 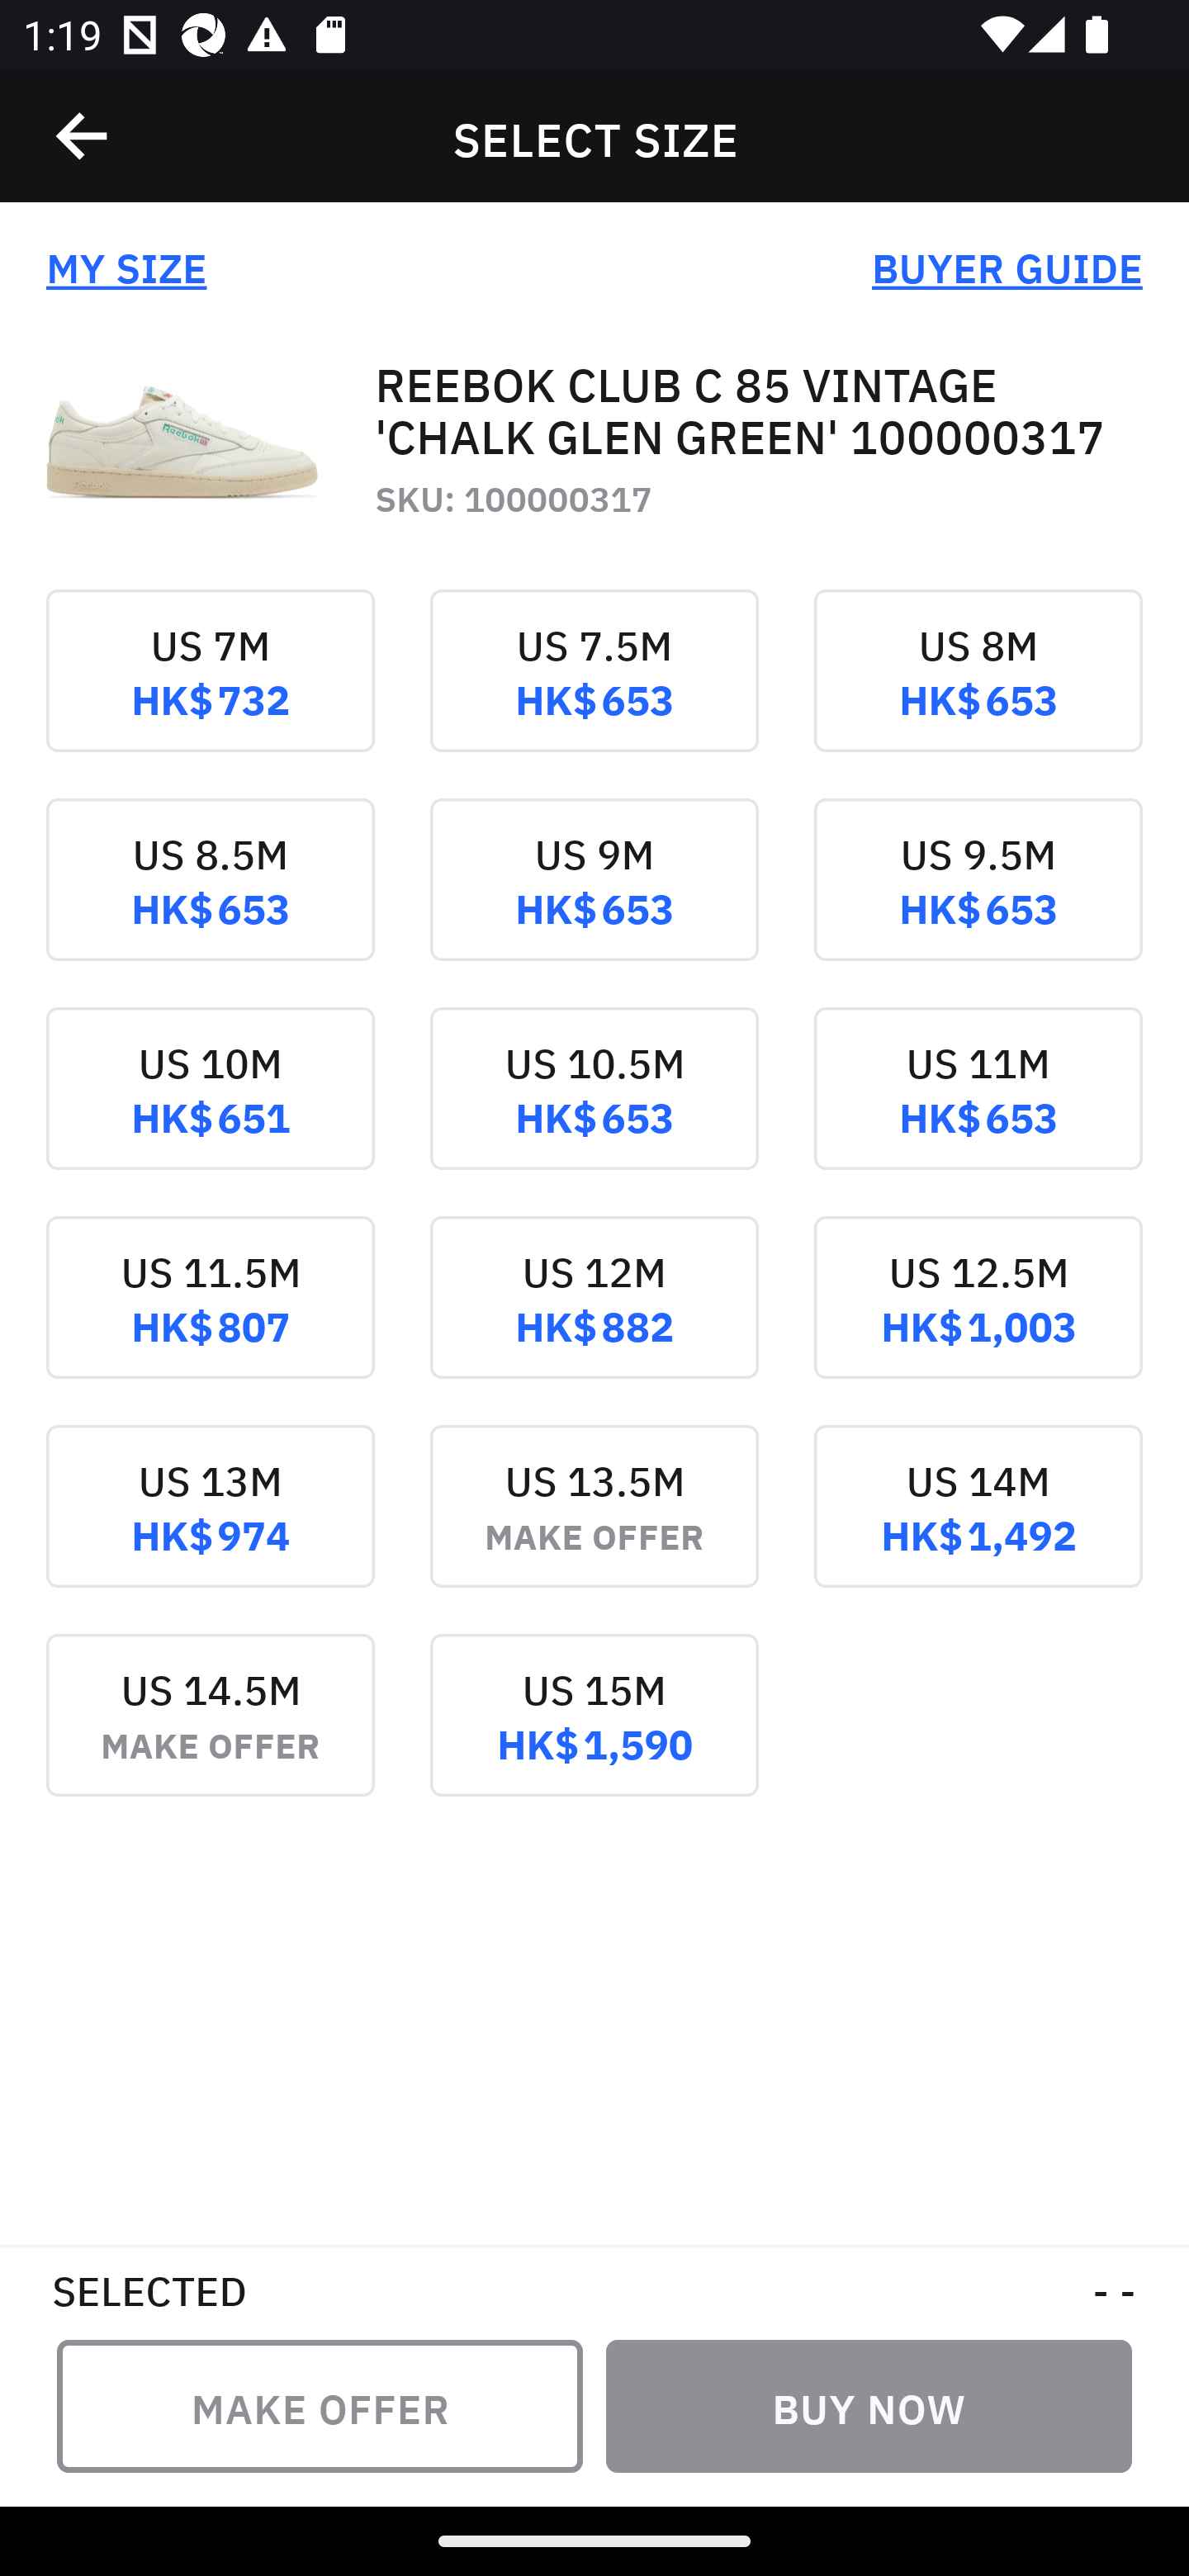 What do you see at coordinates (594, 1737) in the screenshot?
I see `US 15M HK$ 1,590` at bounding box center [594, 1737].